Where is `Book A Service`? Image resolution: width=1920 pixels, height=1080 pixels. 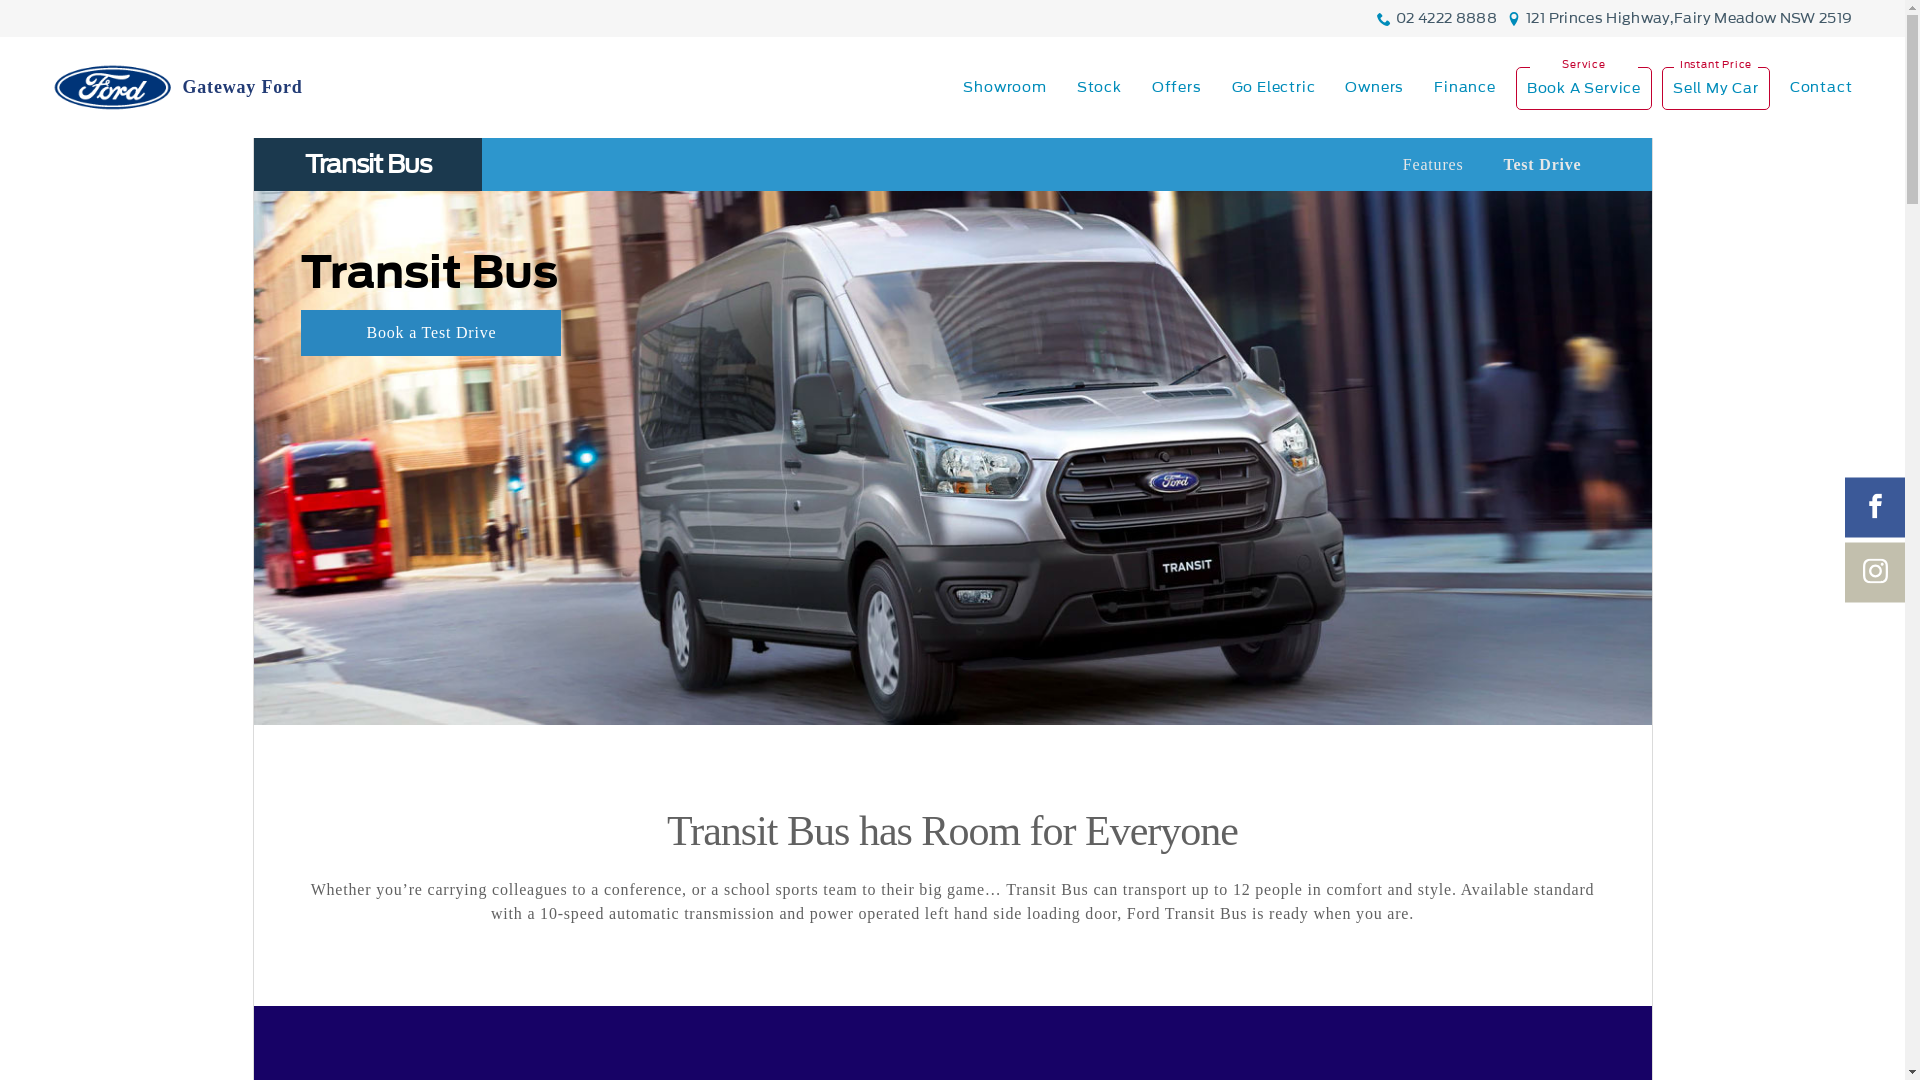 Book A Service is located at coordinates (1584, 88).